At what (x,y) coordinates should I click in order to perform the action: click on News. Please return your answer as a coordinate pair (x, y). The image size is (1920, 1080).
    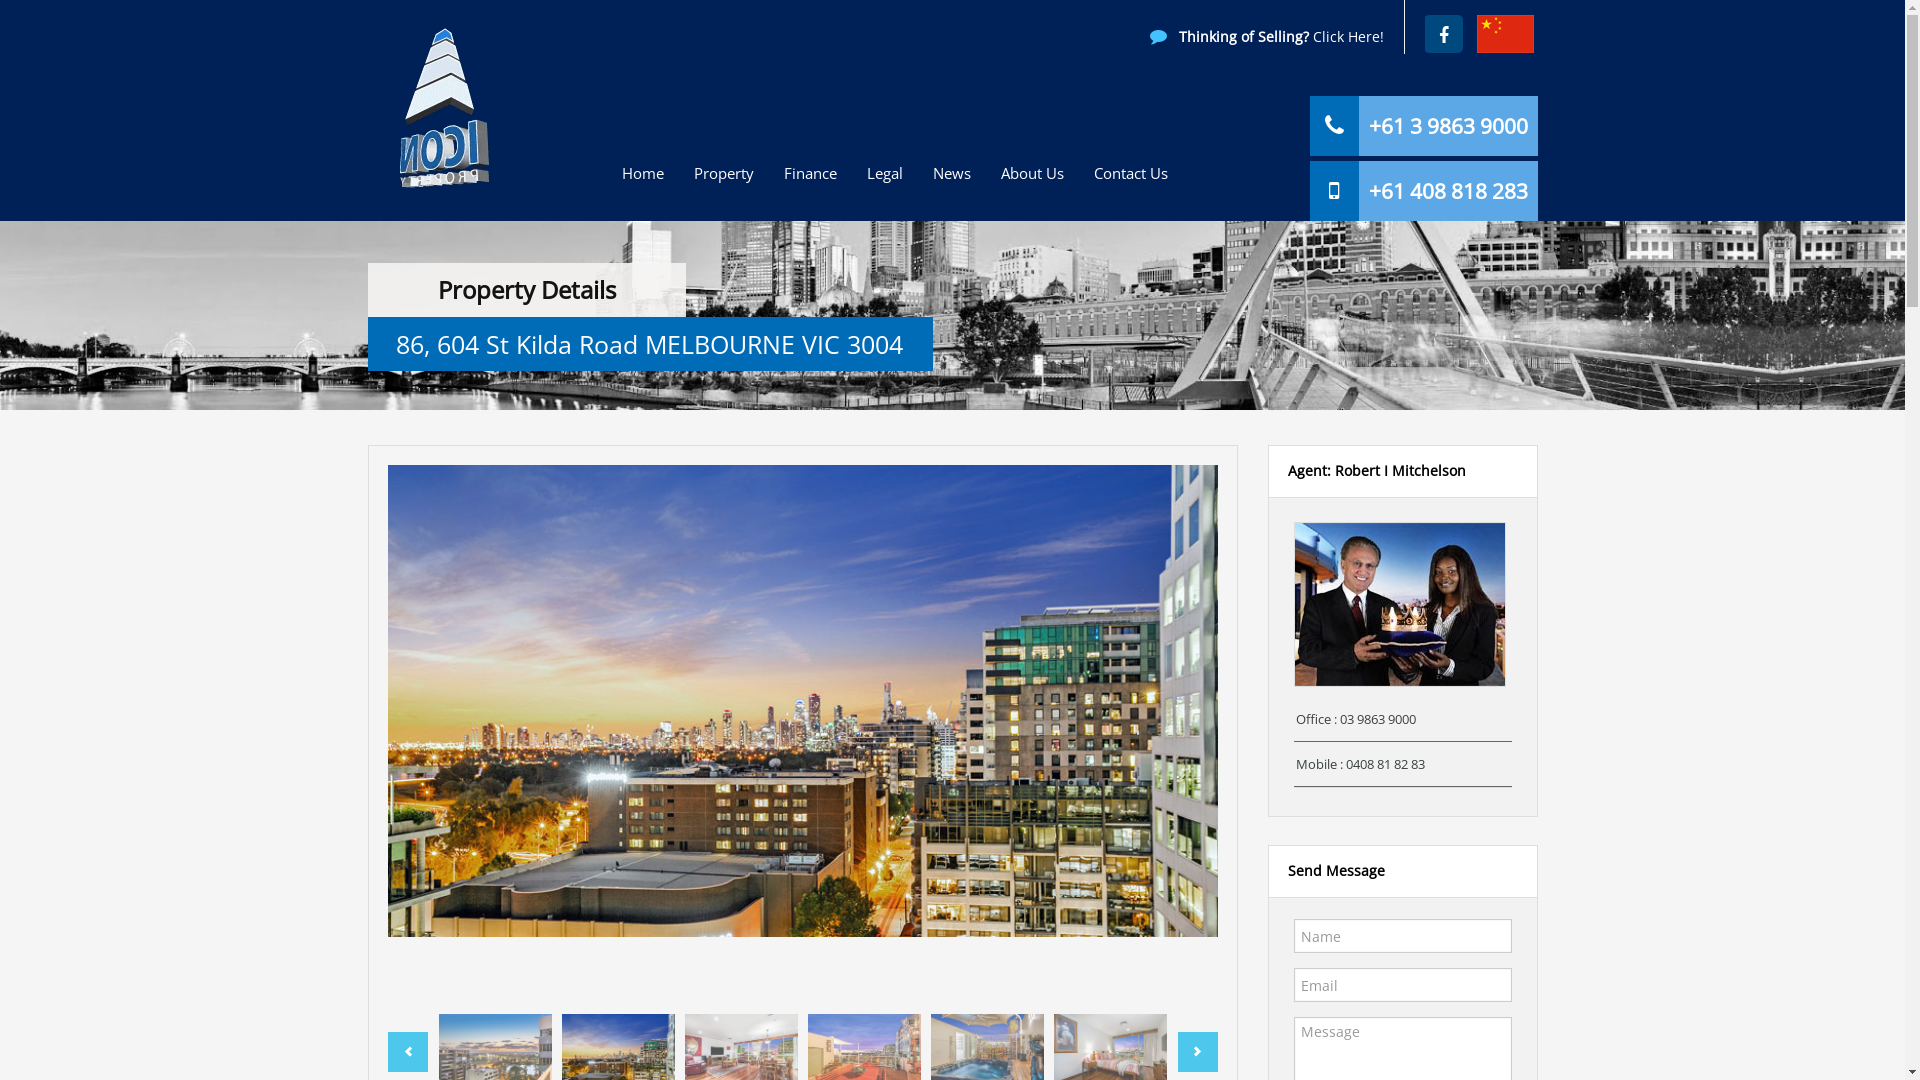
    Looking at the image, I should click on (951, 174).